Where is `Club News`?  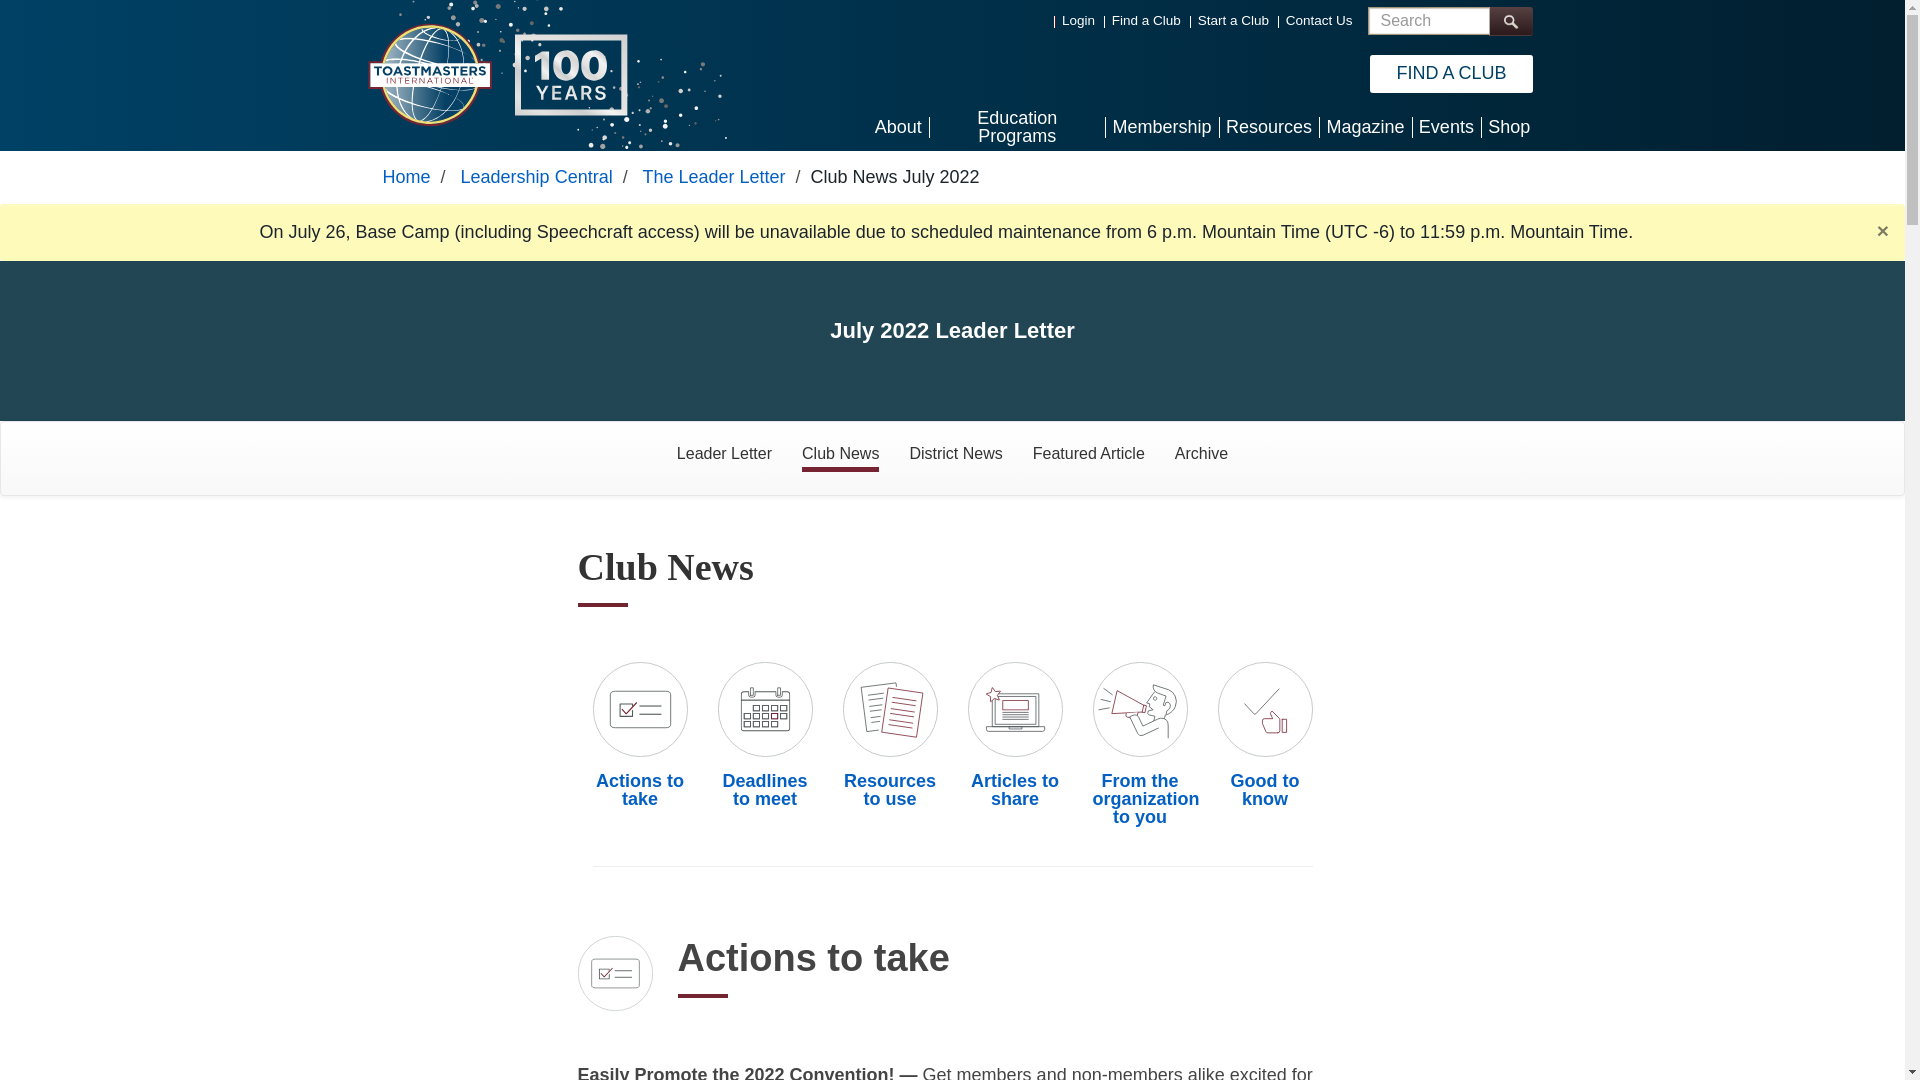
Club News is located at coordinates (840, 454).